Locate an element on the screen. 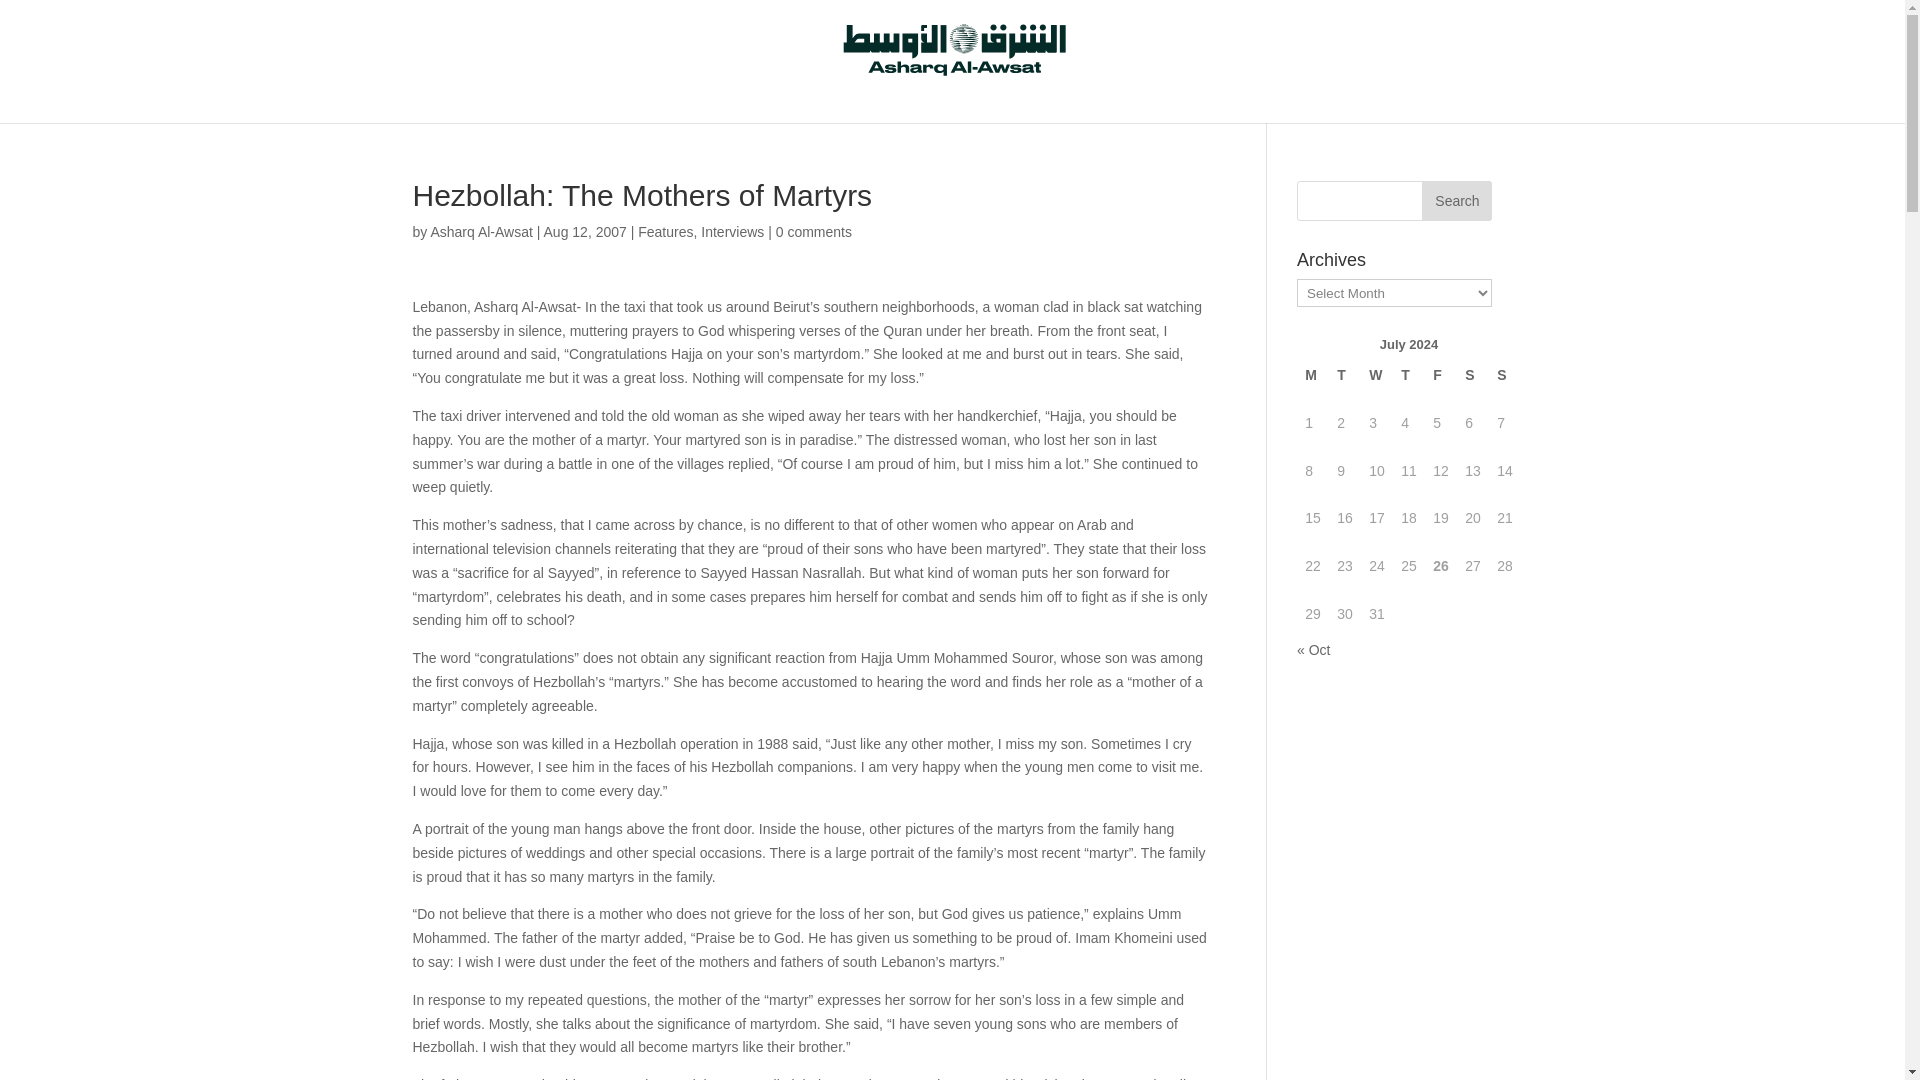 The width and height of the screenshot is (1920, 1080). Asharq Al-Awsat is located at coordinates (480, 231).